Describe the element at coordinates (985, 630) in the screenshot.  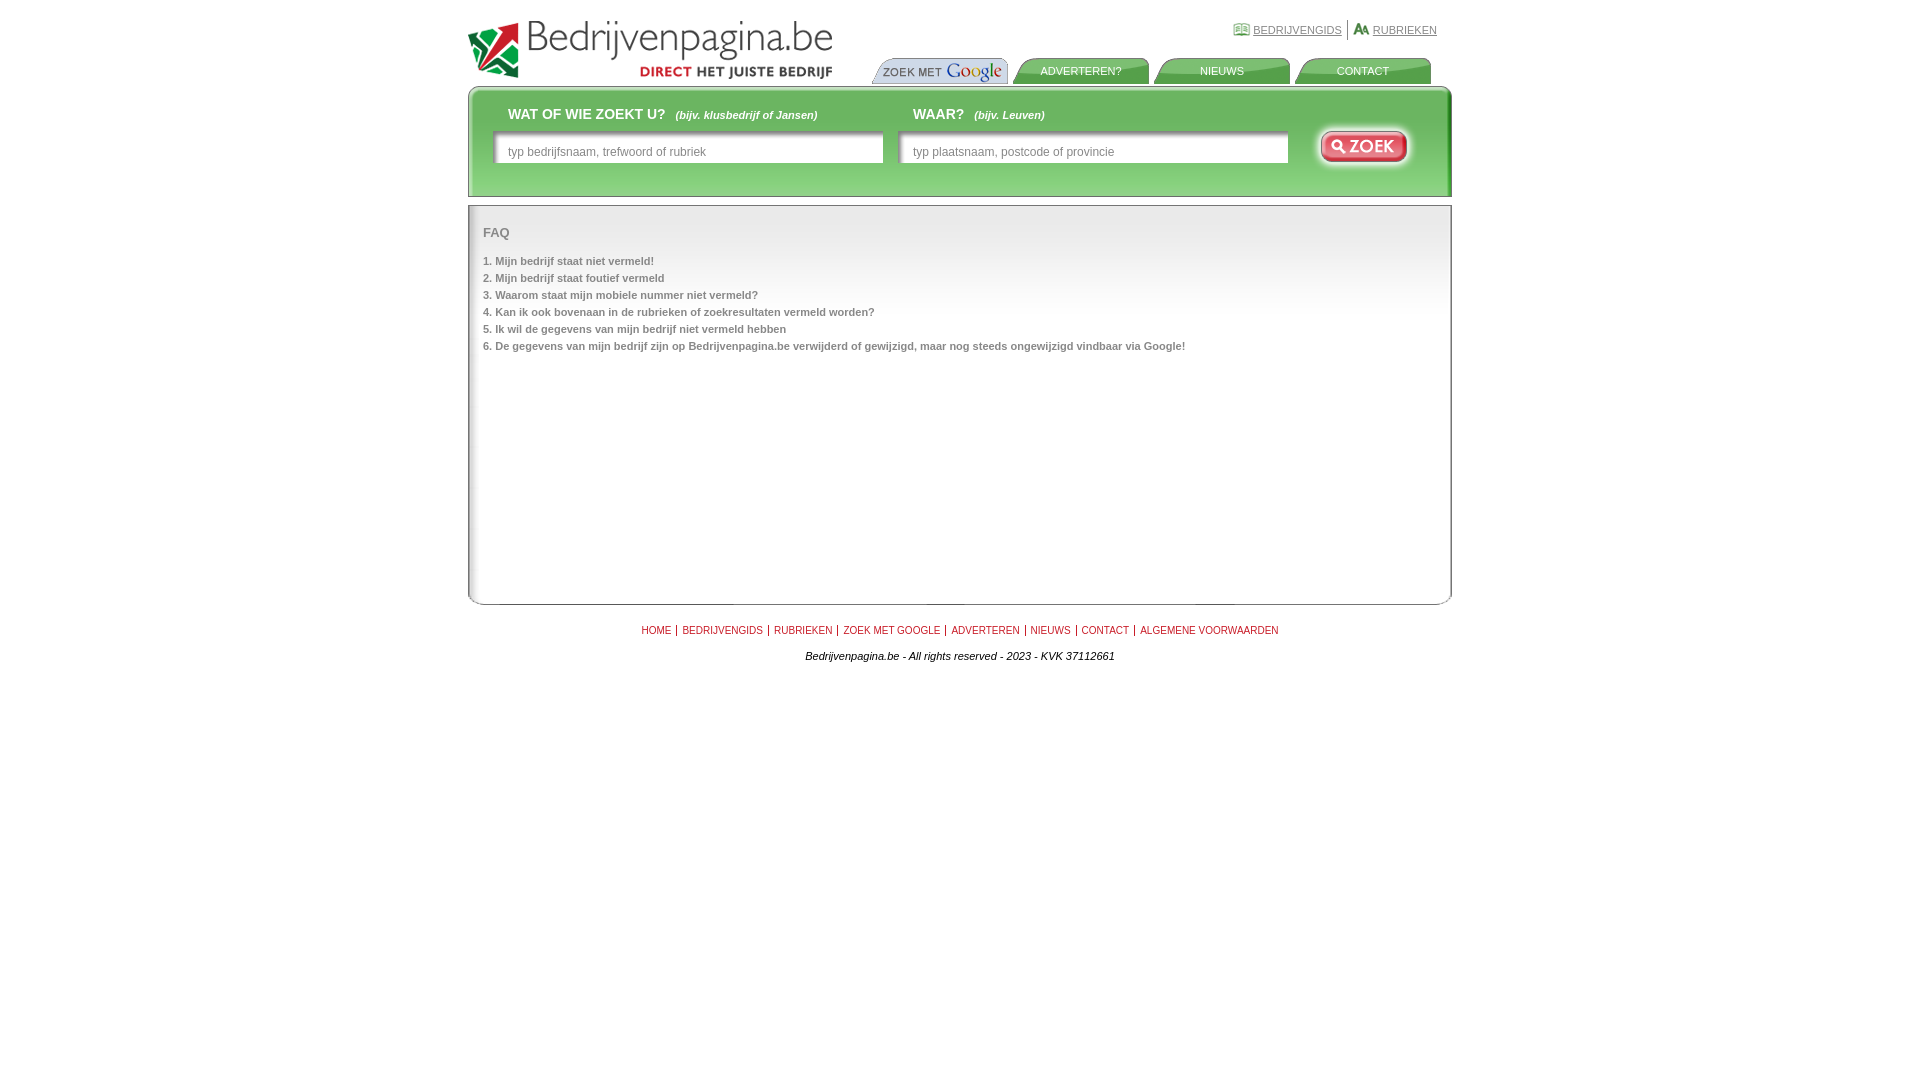
I see `ADVERTEREN` at that location.